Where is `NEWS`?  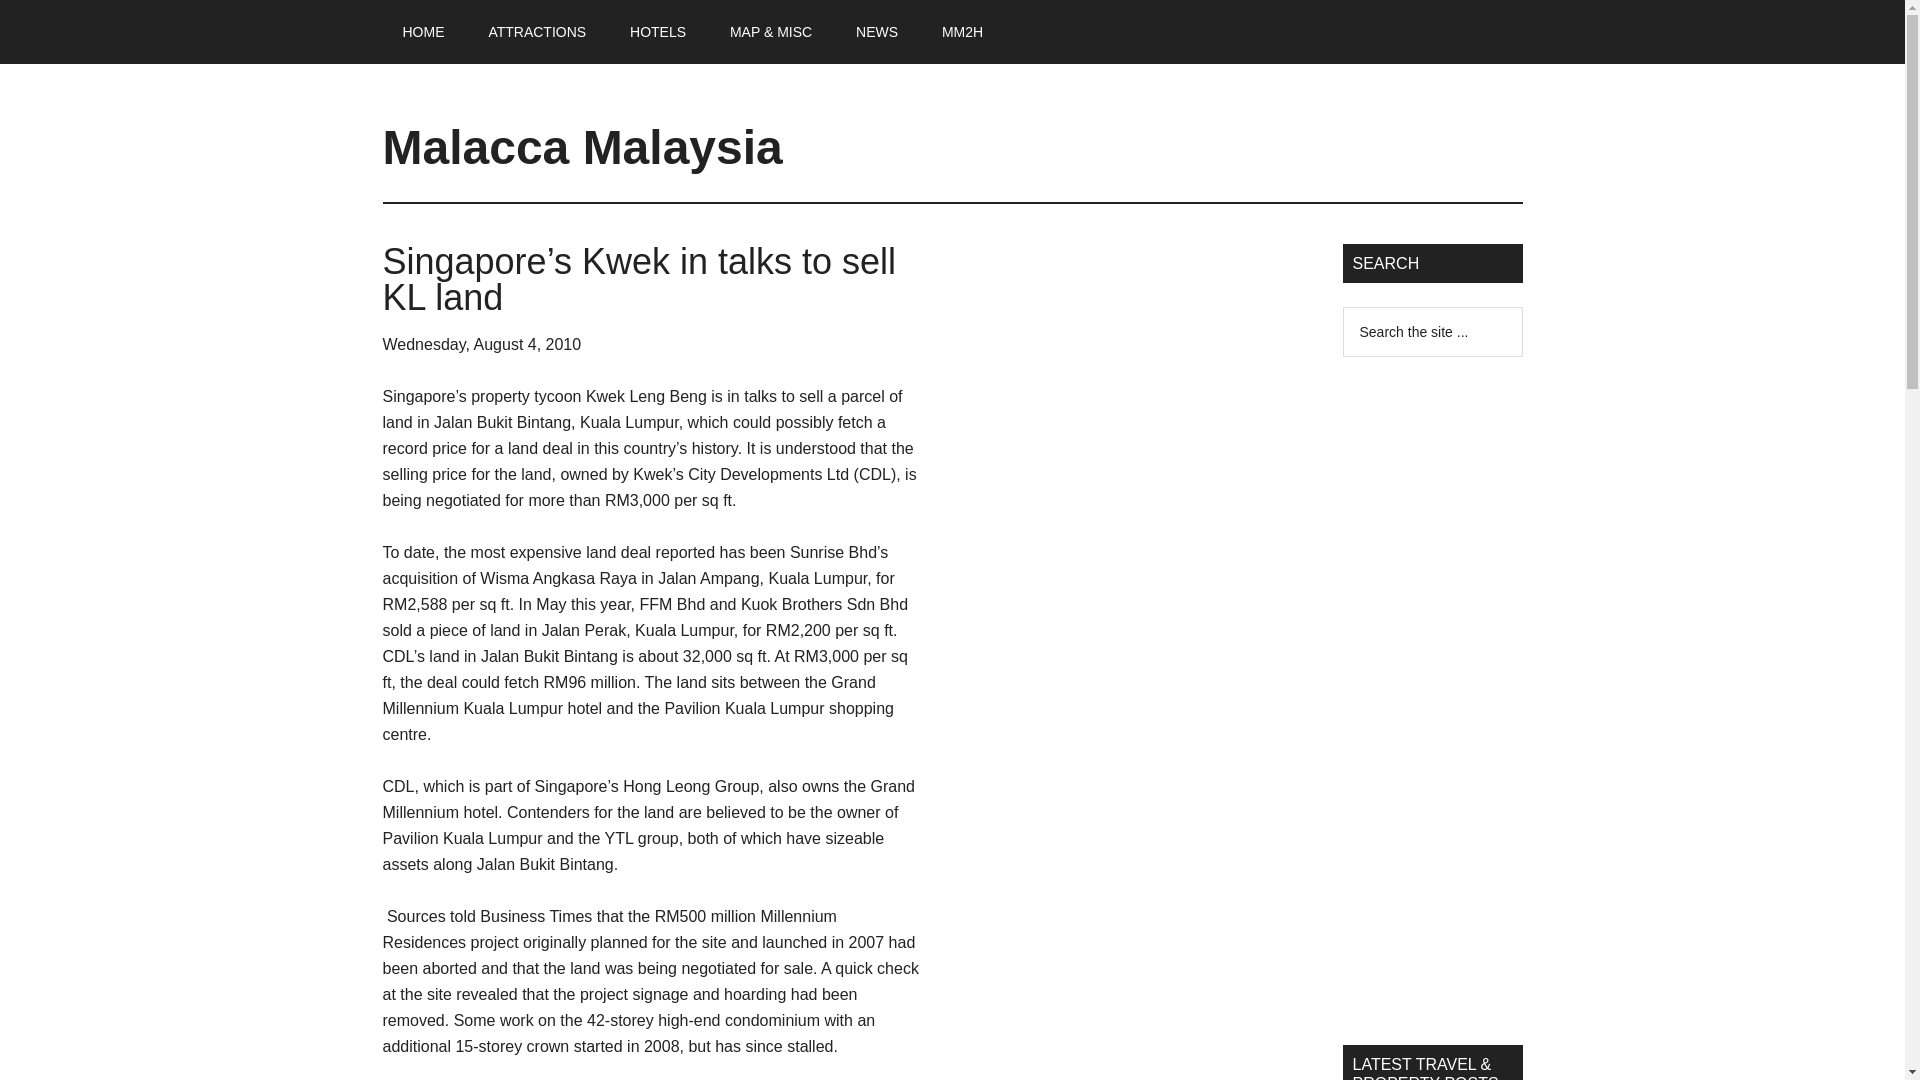
NEWS is located at coordinates (876, 32).